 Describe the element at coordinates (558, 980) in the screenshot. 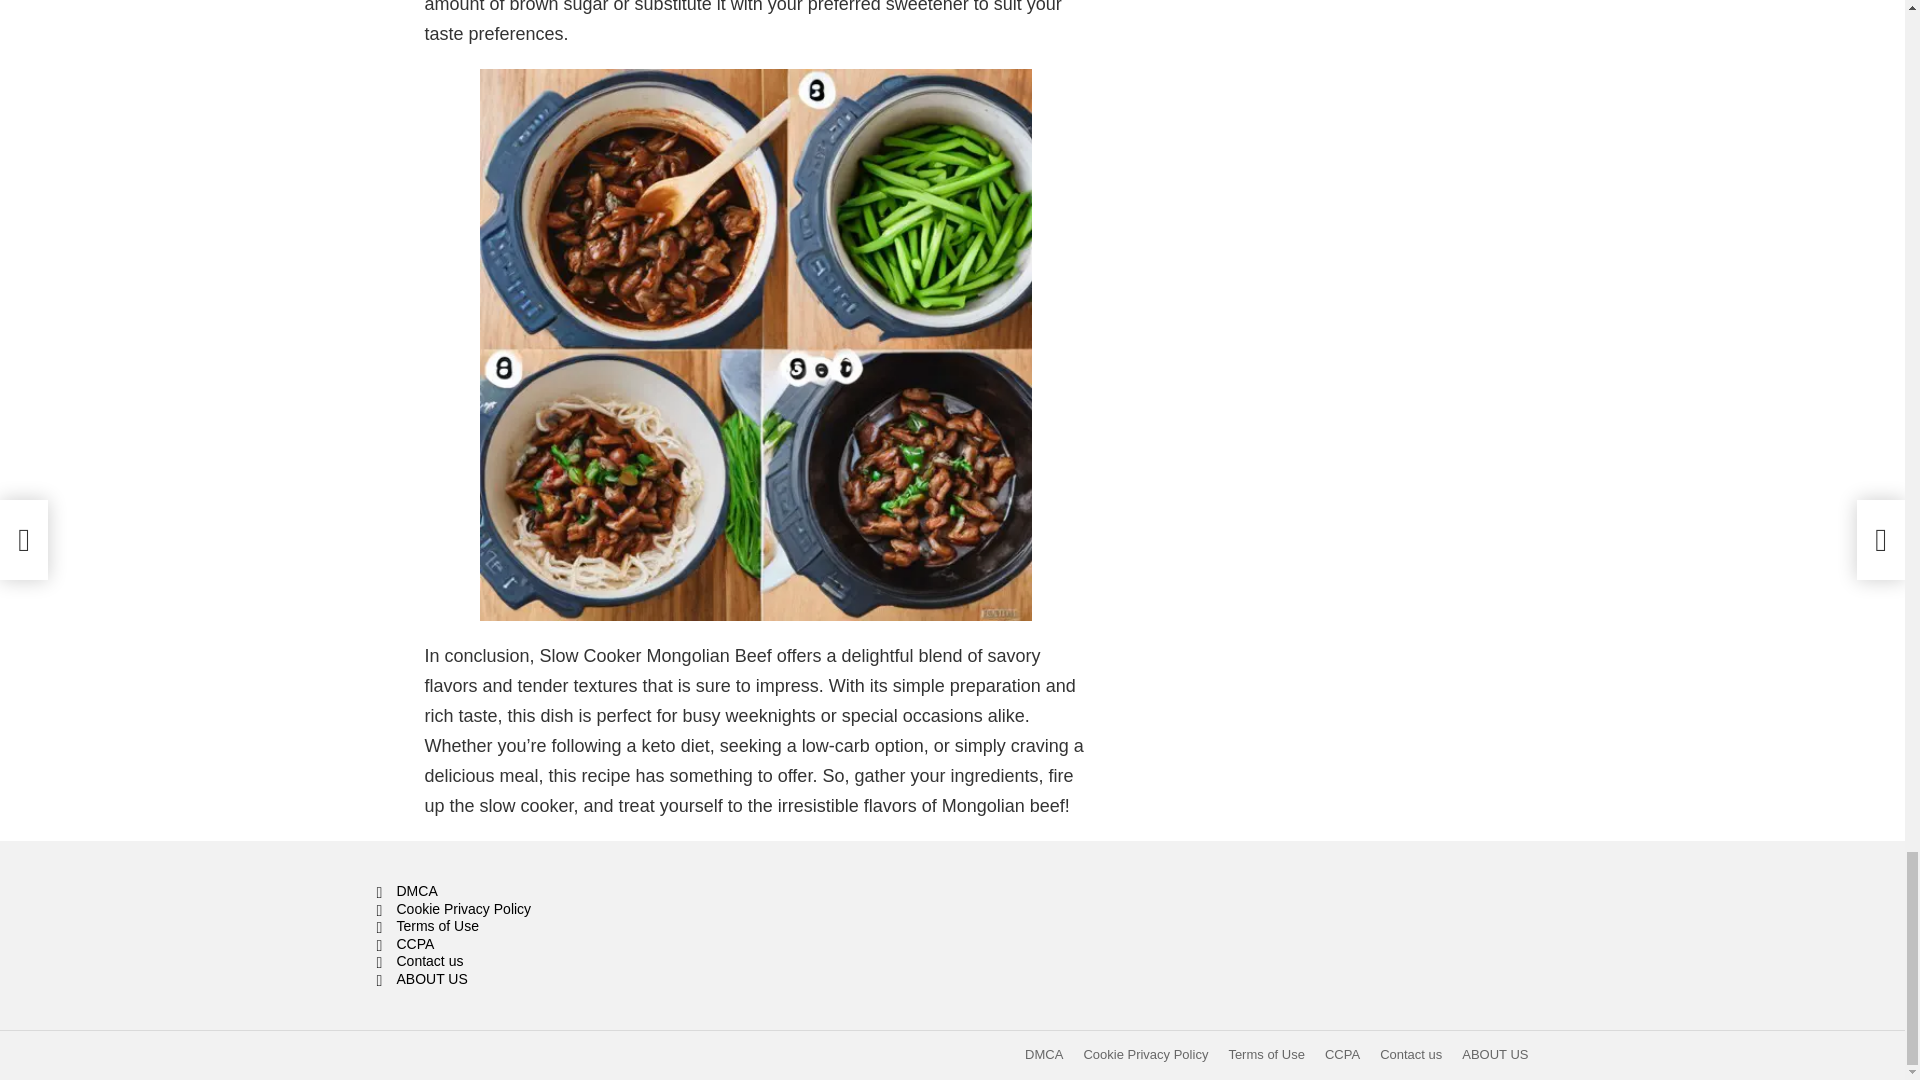

I see `ABOUT US` at that location.